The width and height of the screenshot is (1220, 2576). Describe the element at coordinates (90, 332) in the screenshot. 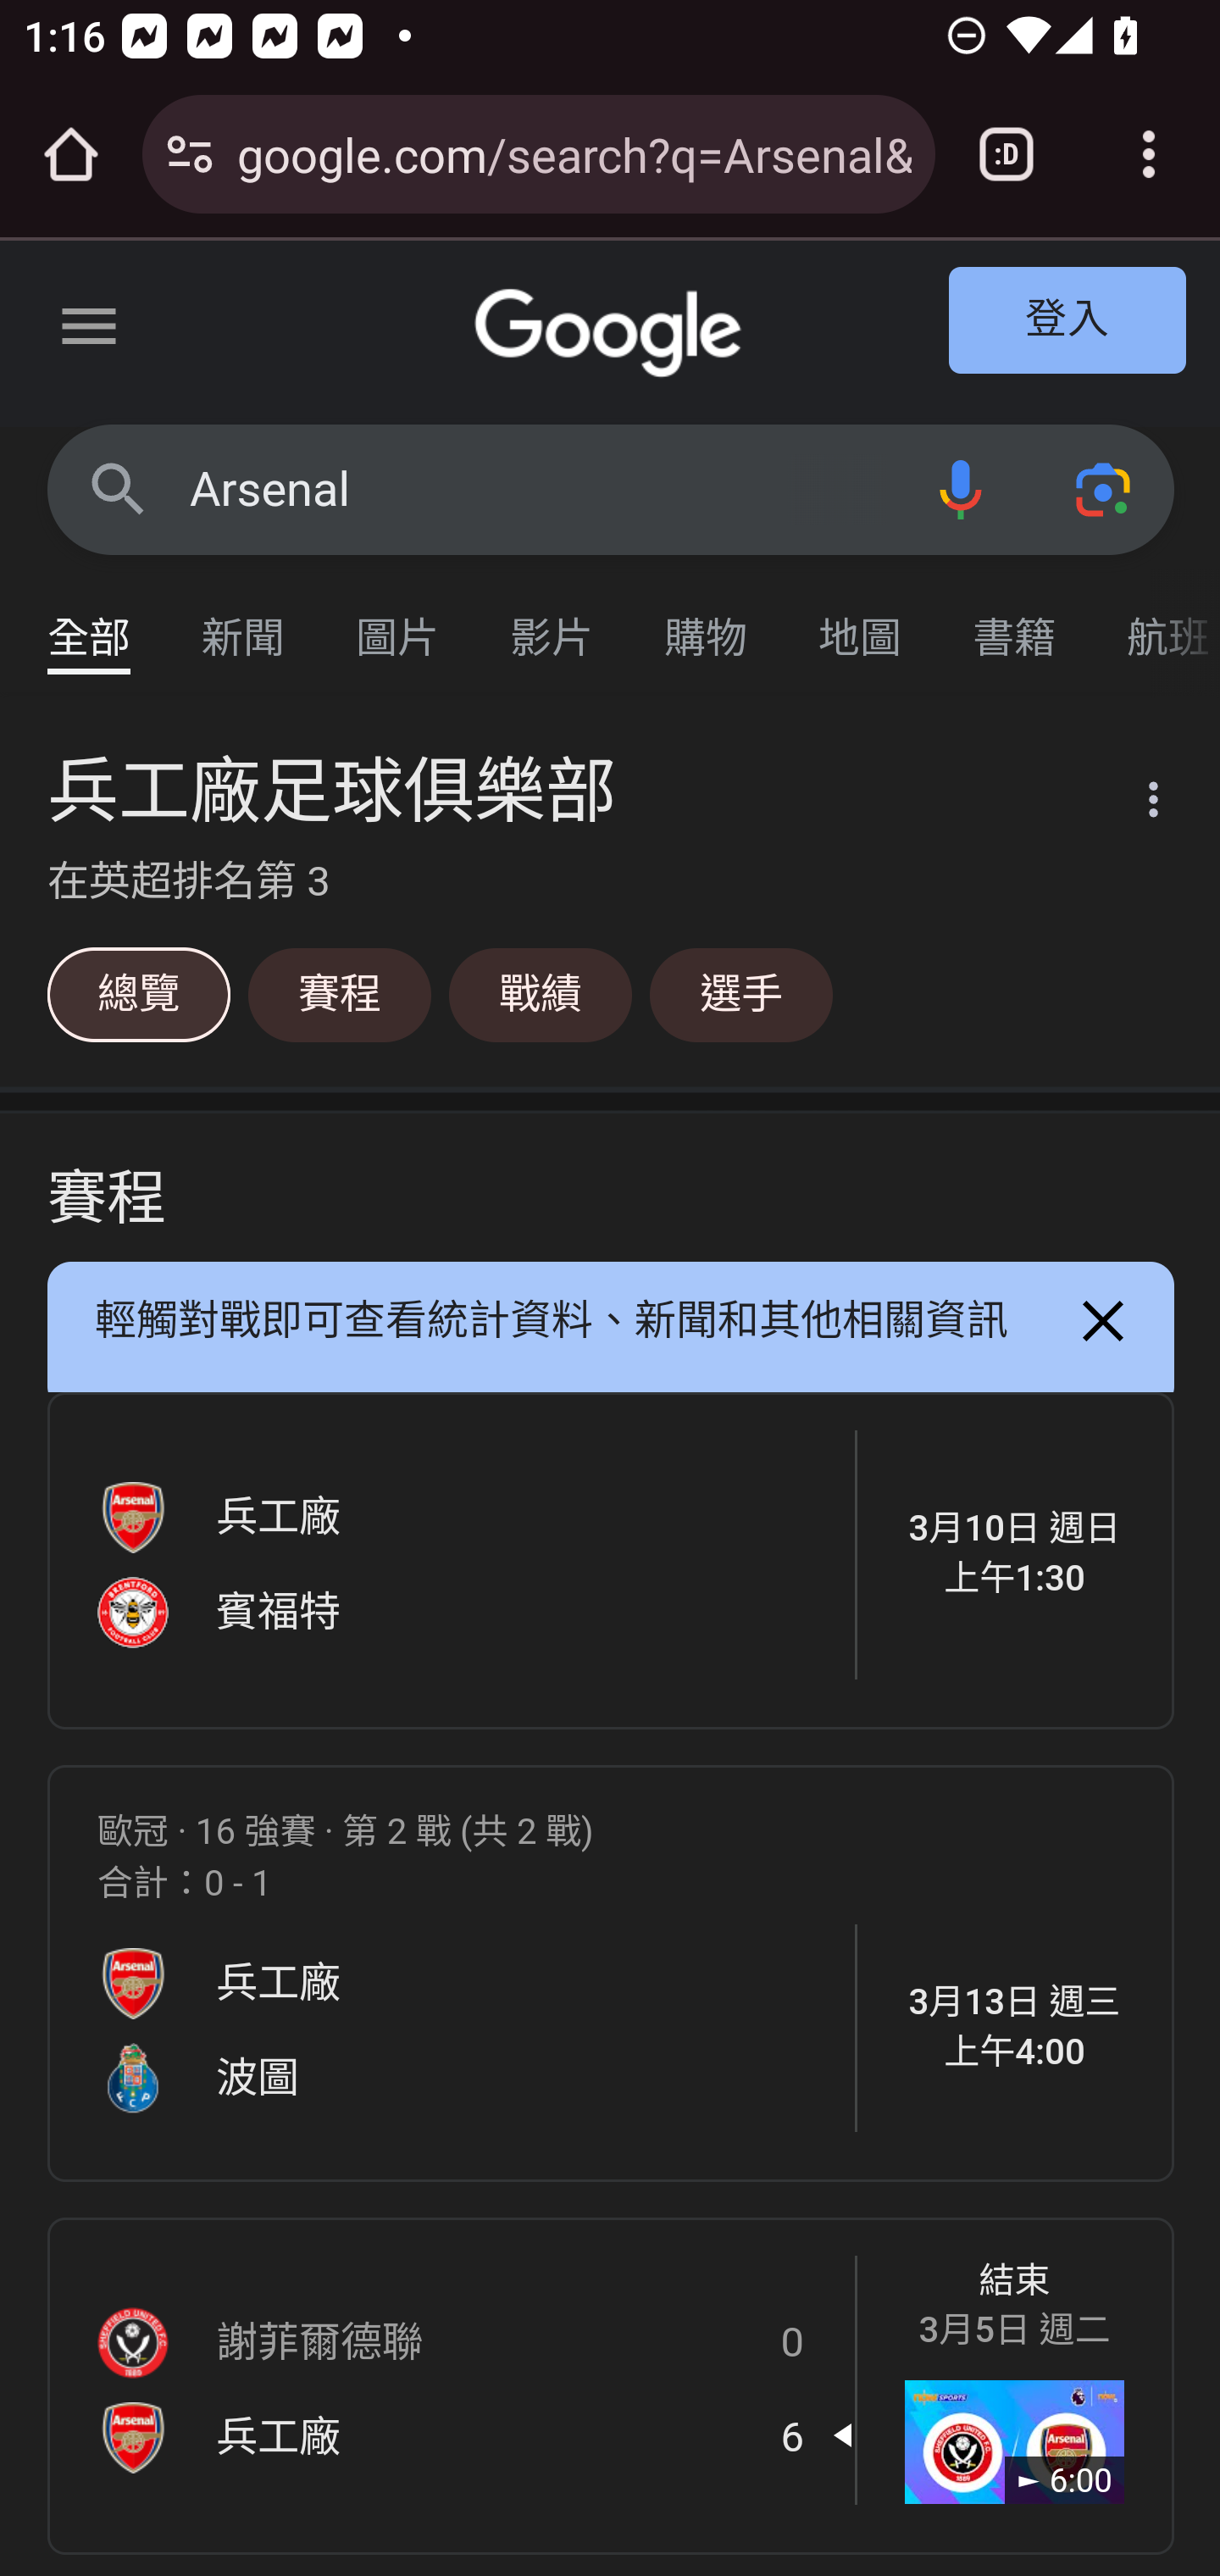

I see `主選單` at that location.